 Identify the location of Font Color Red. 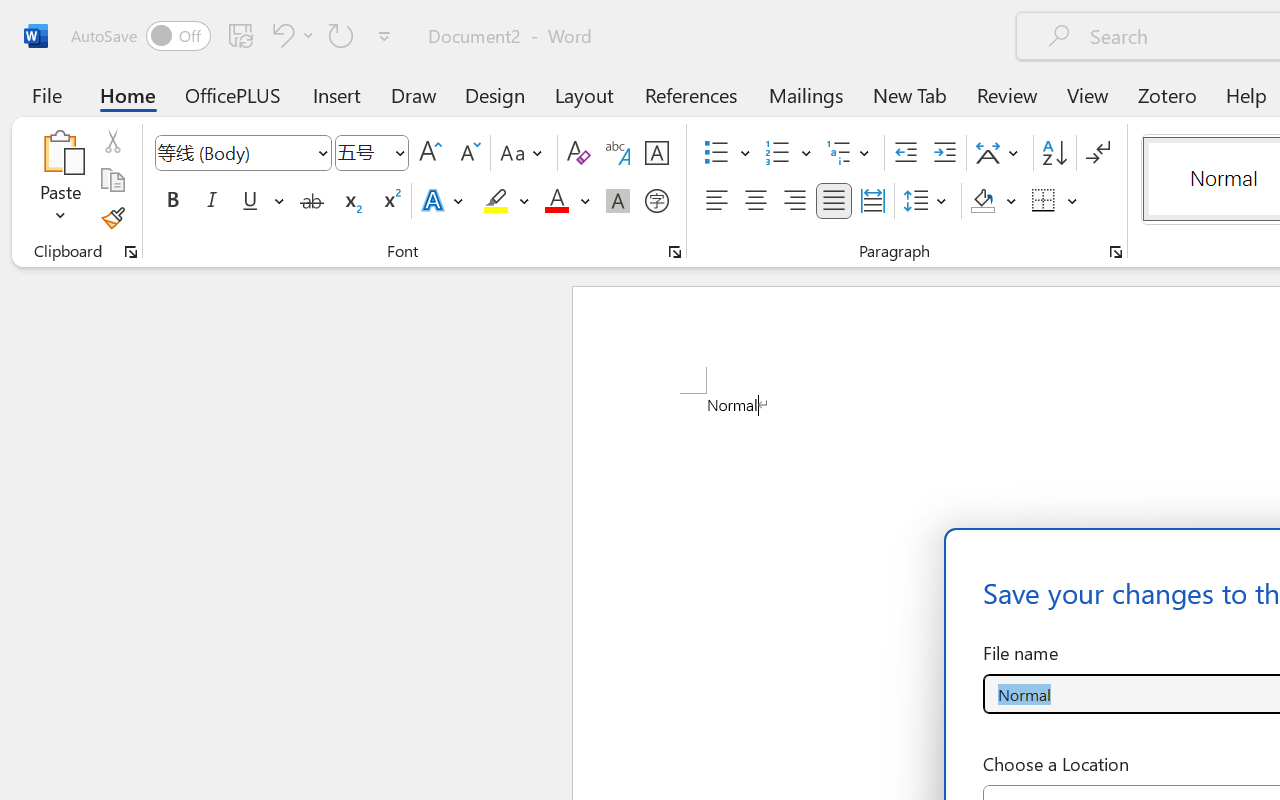
(556, 201).